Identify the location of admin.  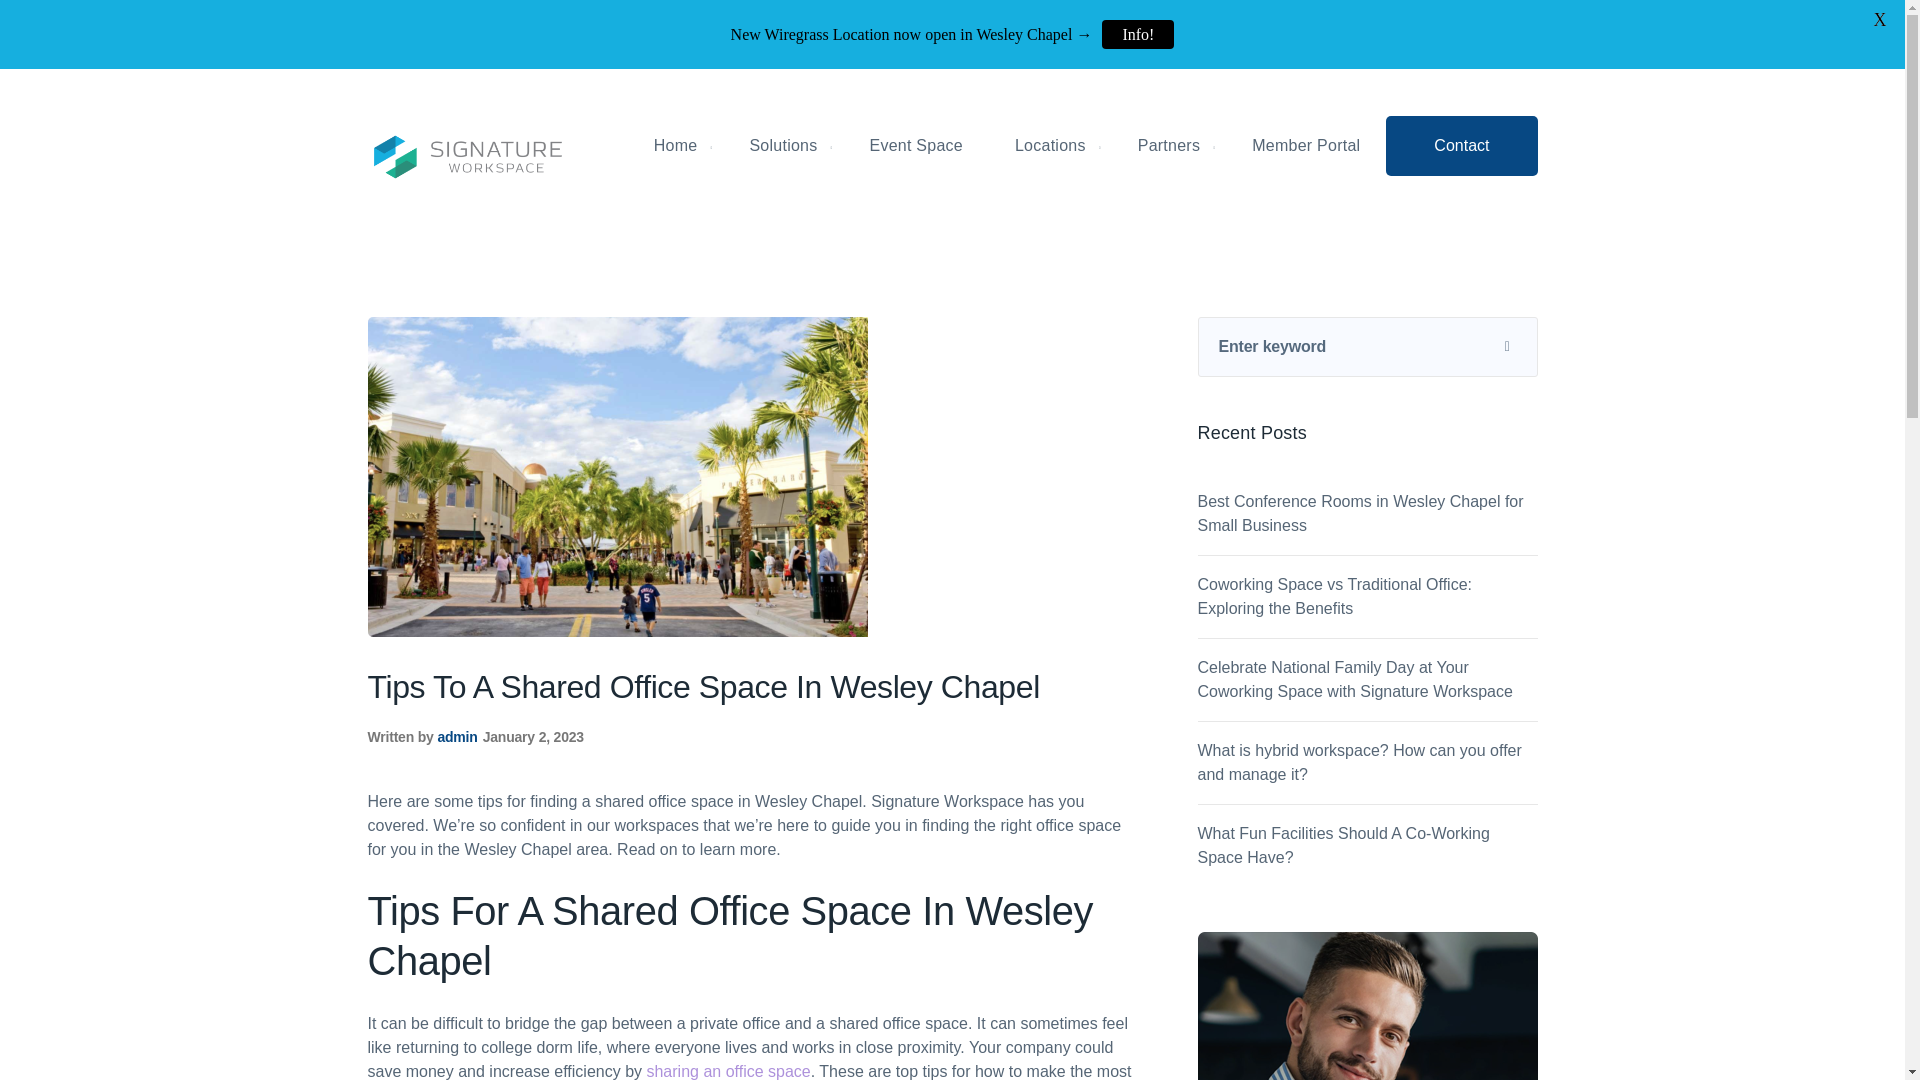
(456, 737).